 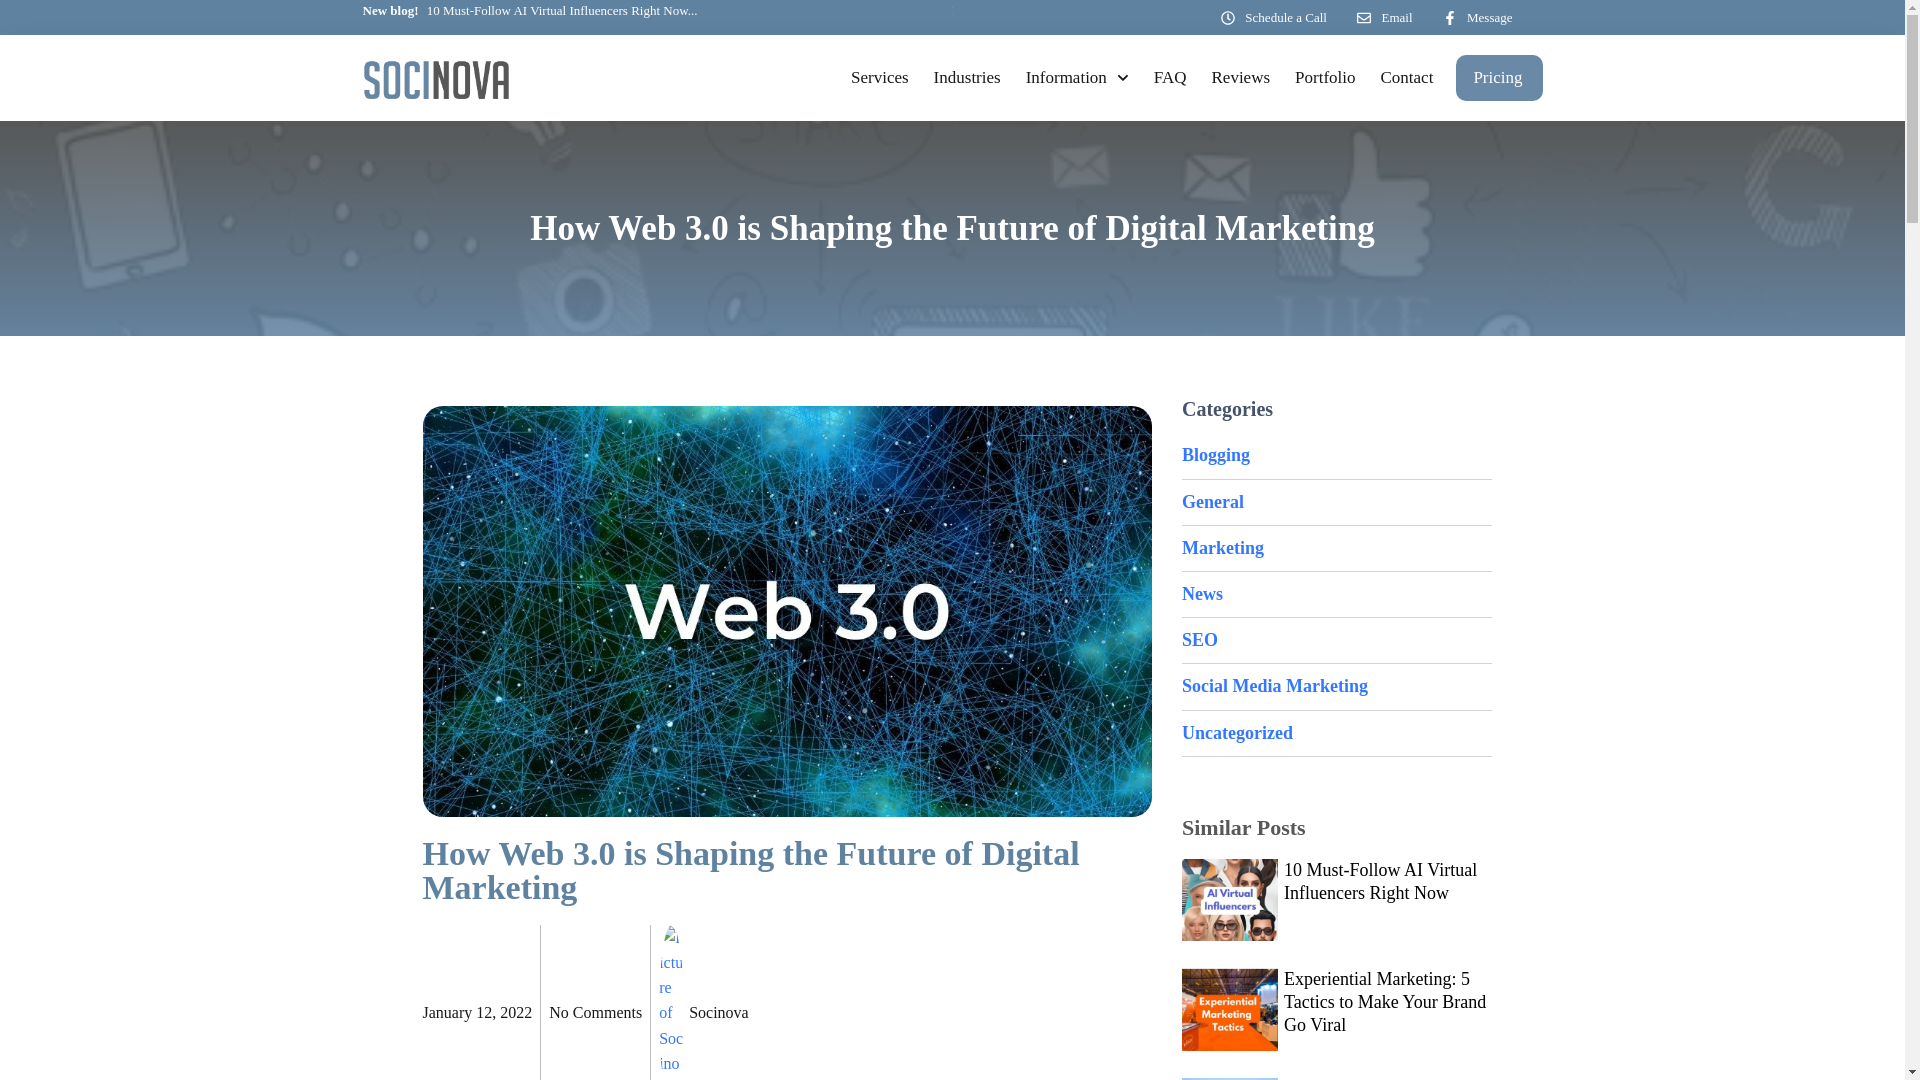 I want to click on Contact, so click(x=1406, y=78).